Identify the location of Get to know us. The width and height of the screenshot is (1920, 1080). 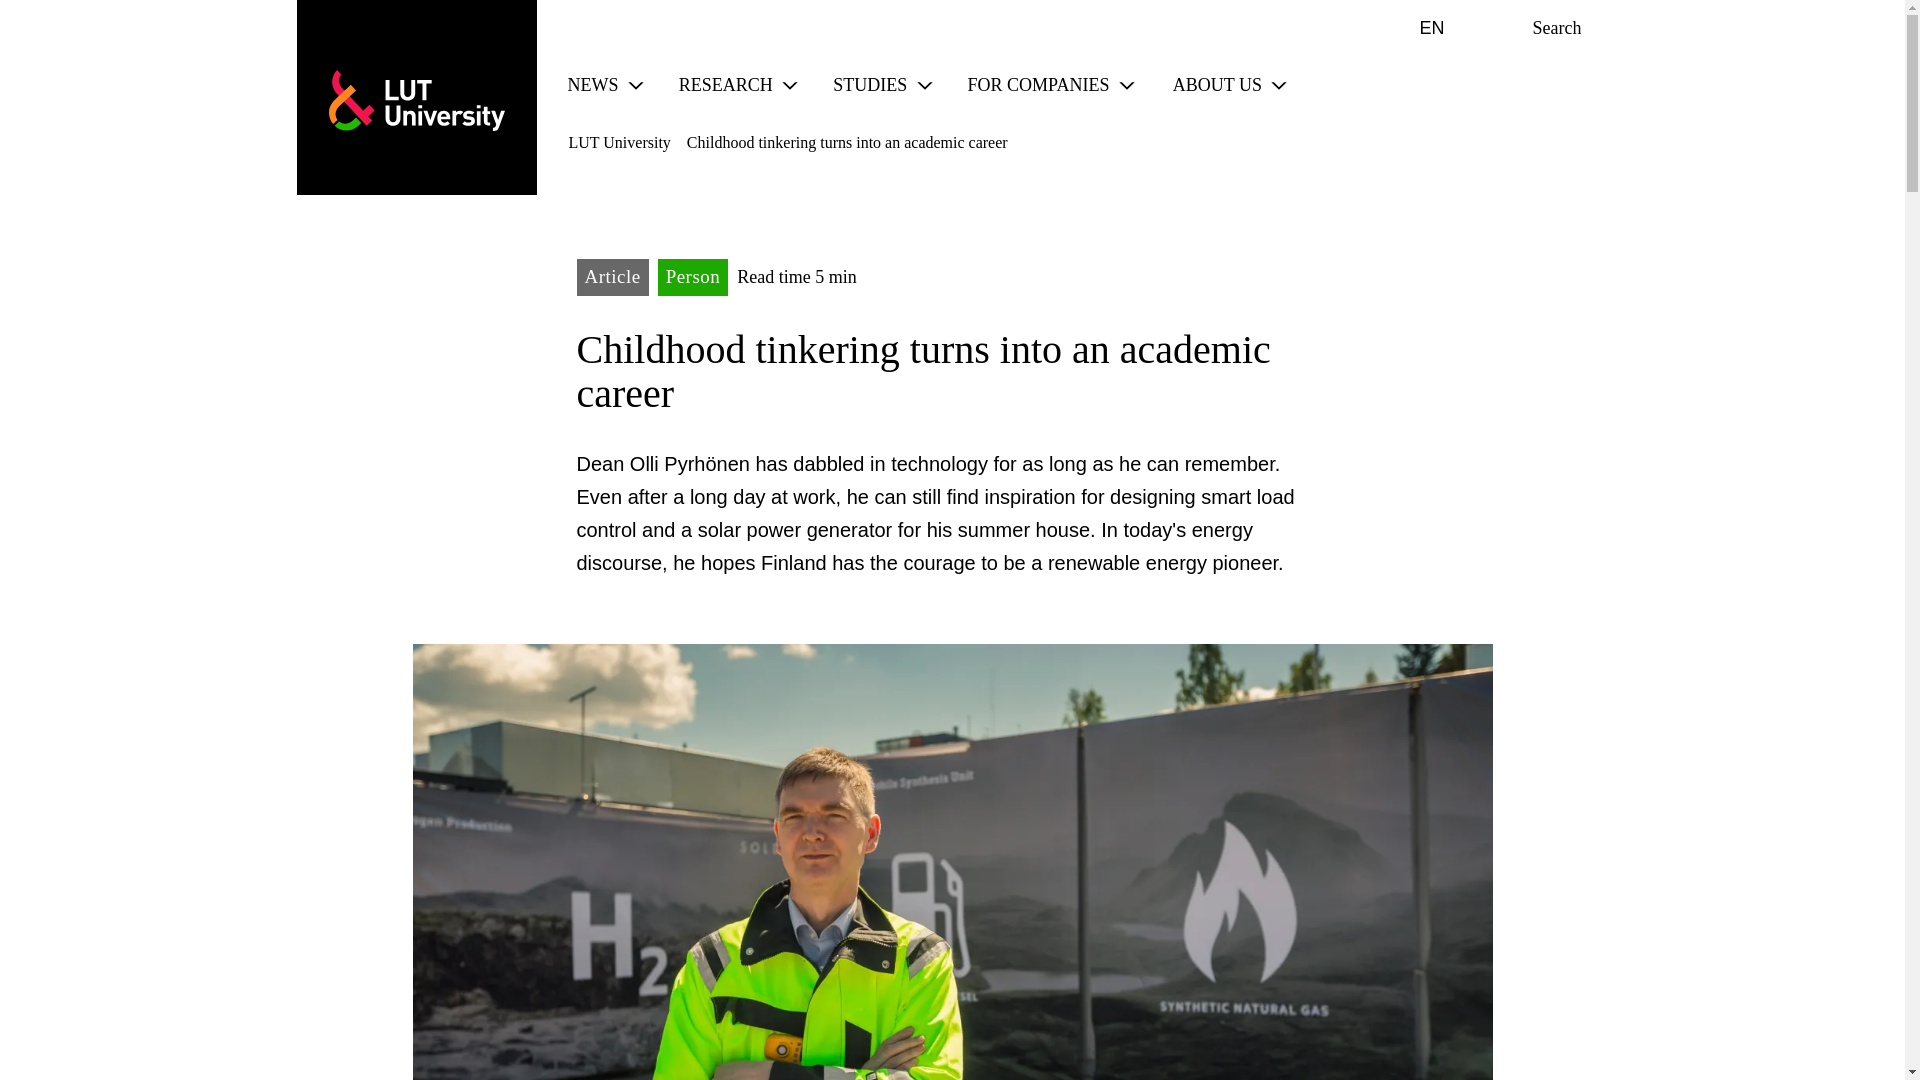
(1212, 85).